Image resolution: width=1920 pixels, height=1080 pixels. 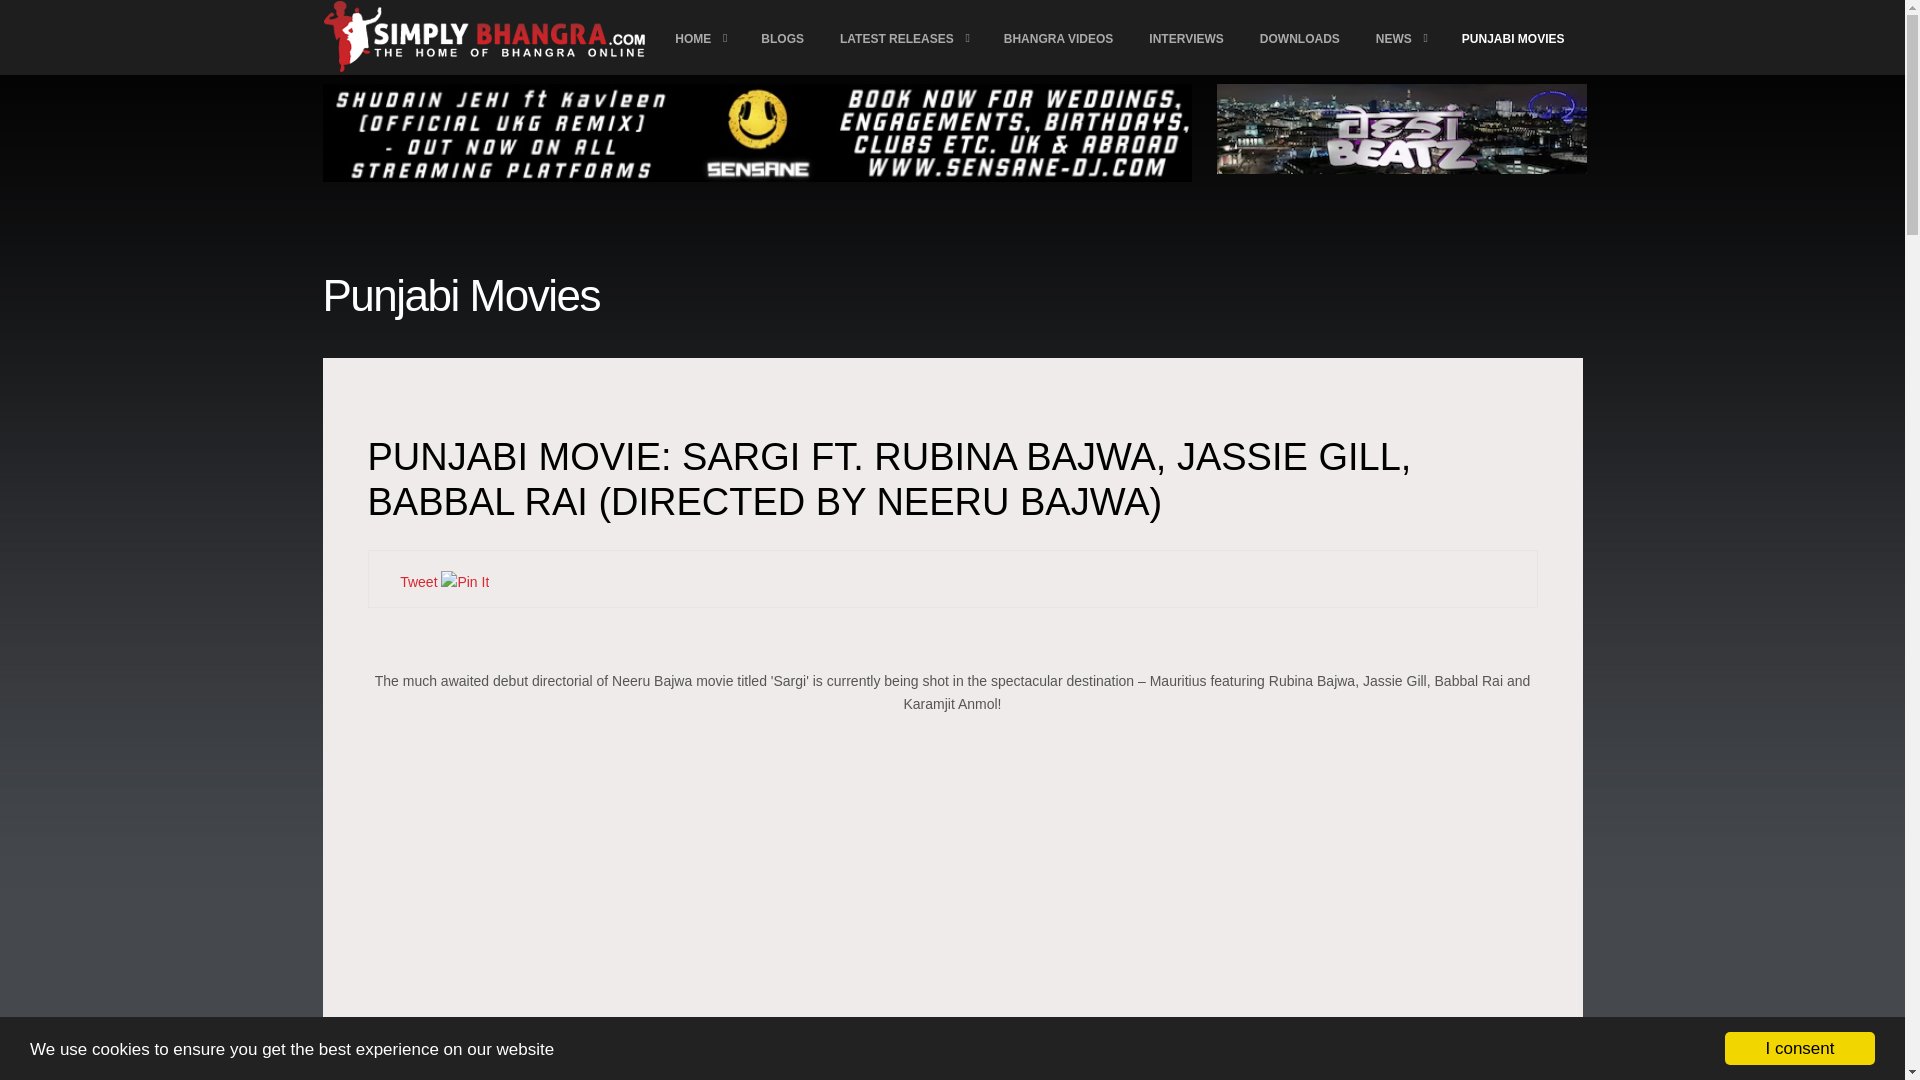 I want to click on NEWS, so click(x=1400, y=38).